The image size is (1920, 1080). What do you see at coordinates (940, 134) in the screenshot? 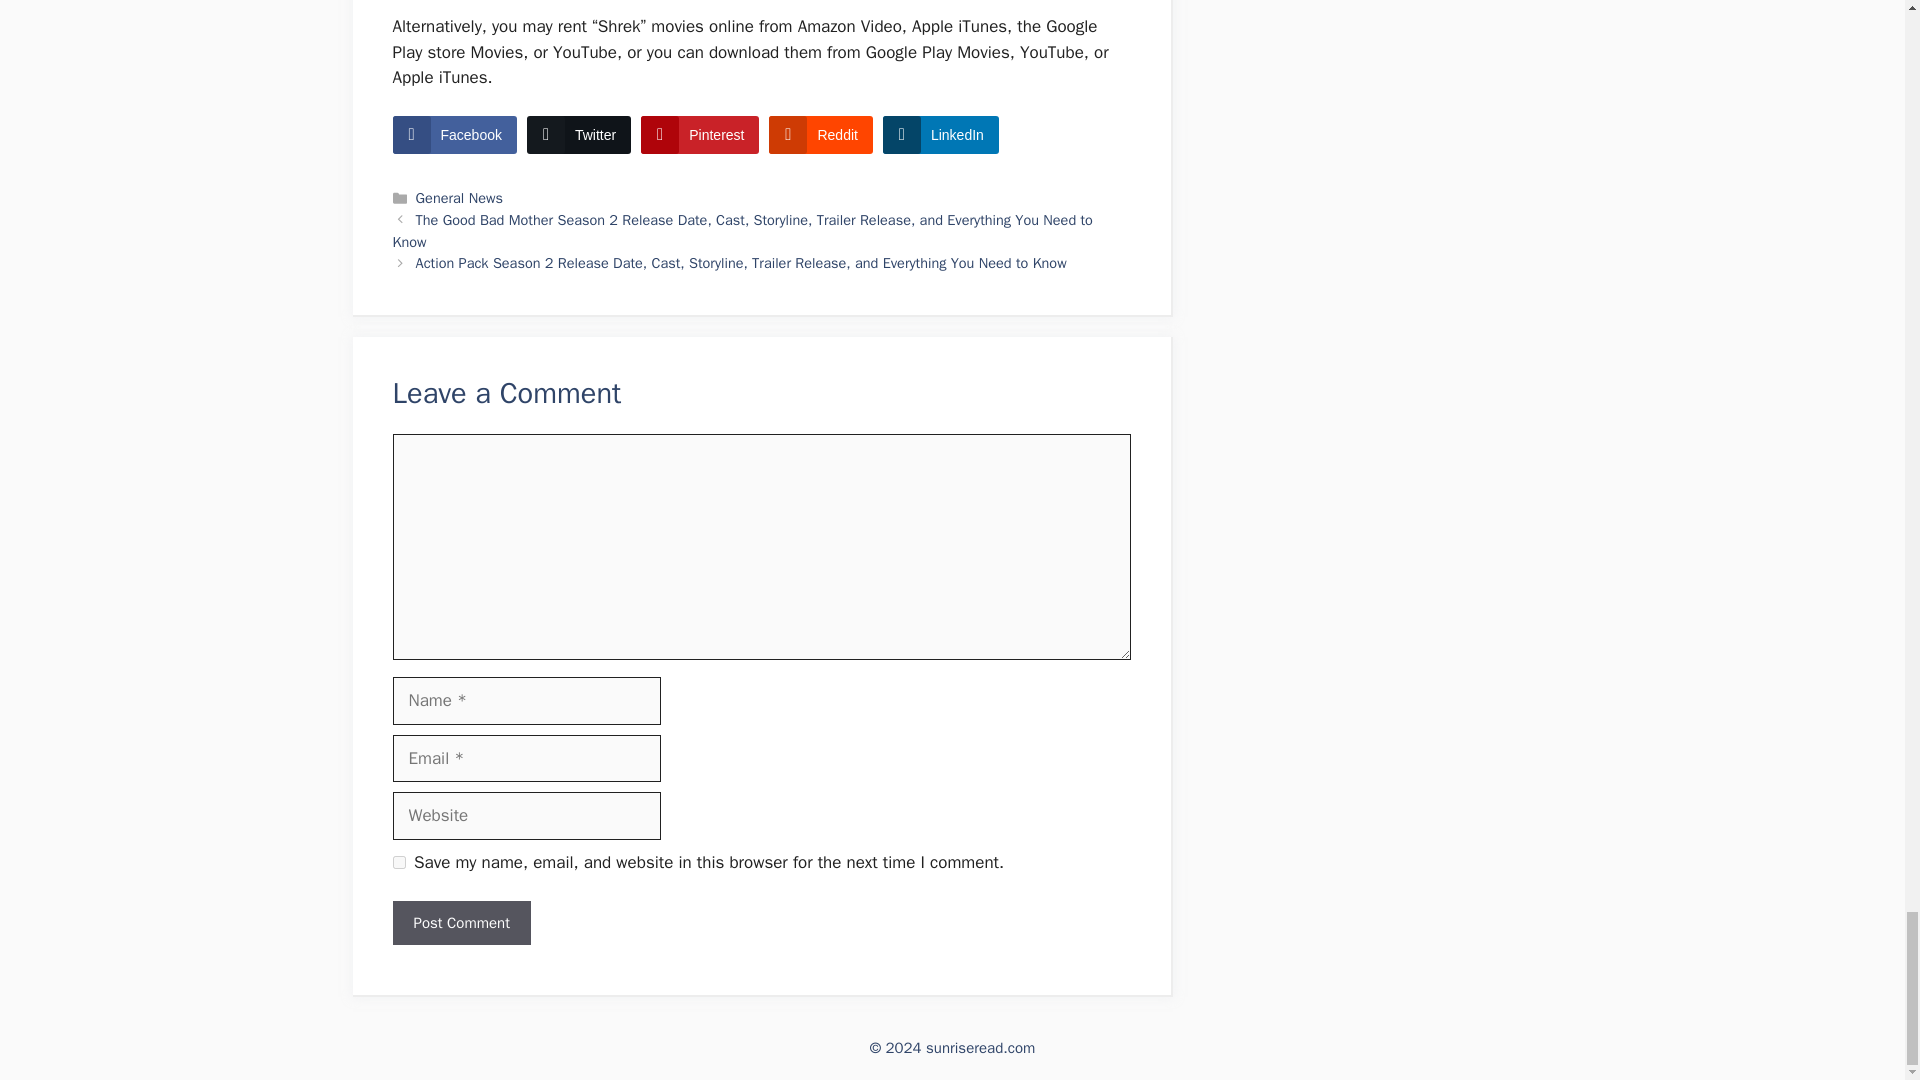
I see `LinkedIn` at bounding box center [940, 134].